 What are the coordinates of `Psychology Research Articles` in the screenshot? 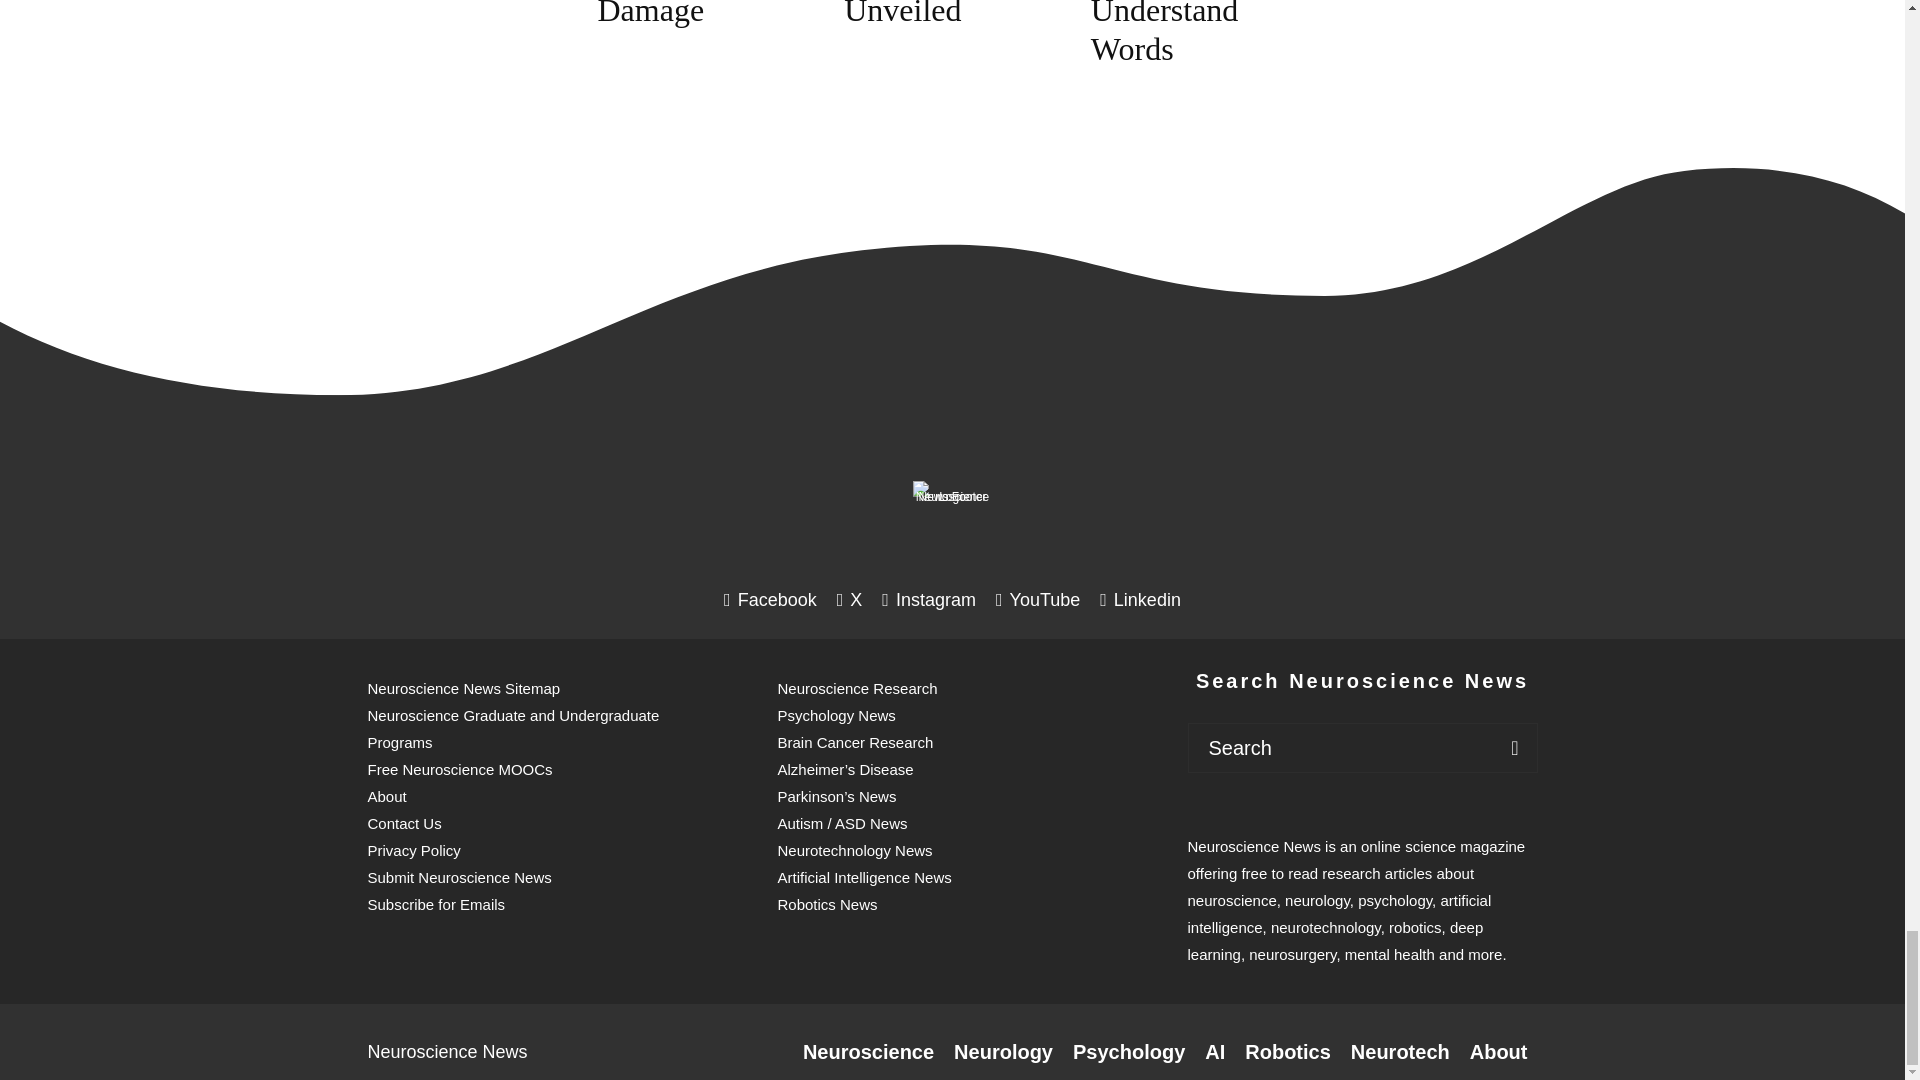 It's located at (1128, 1052).